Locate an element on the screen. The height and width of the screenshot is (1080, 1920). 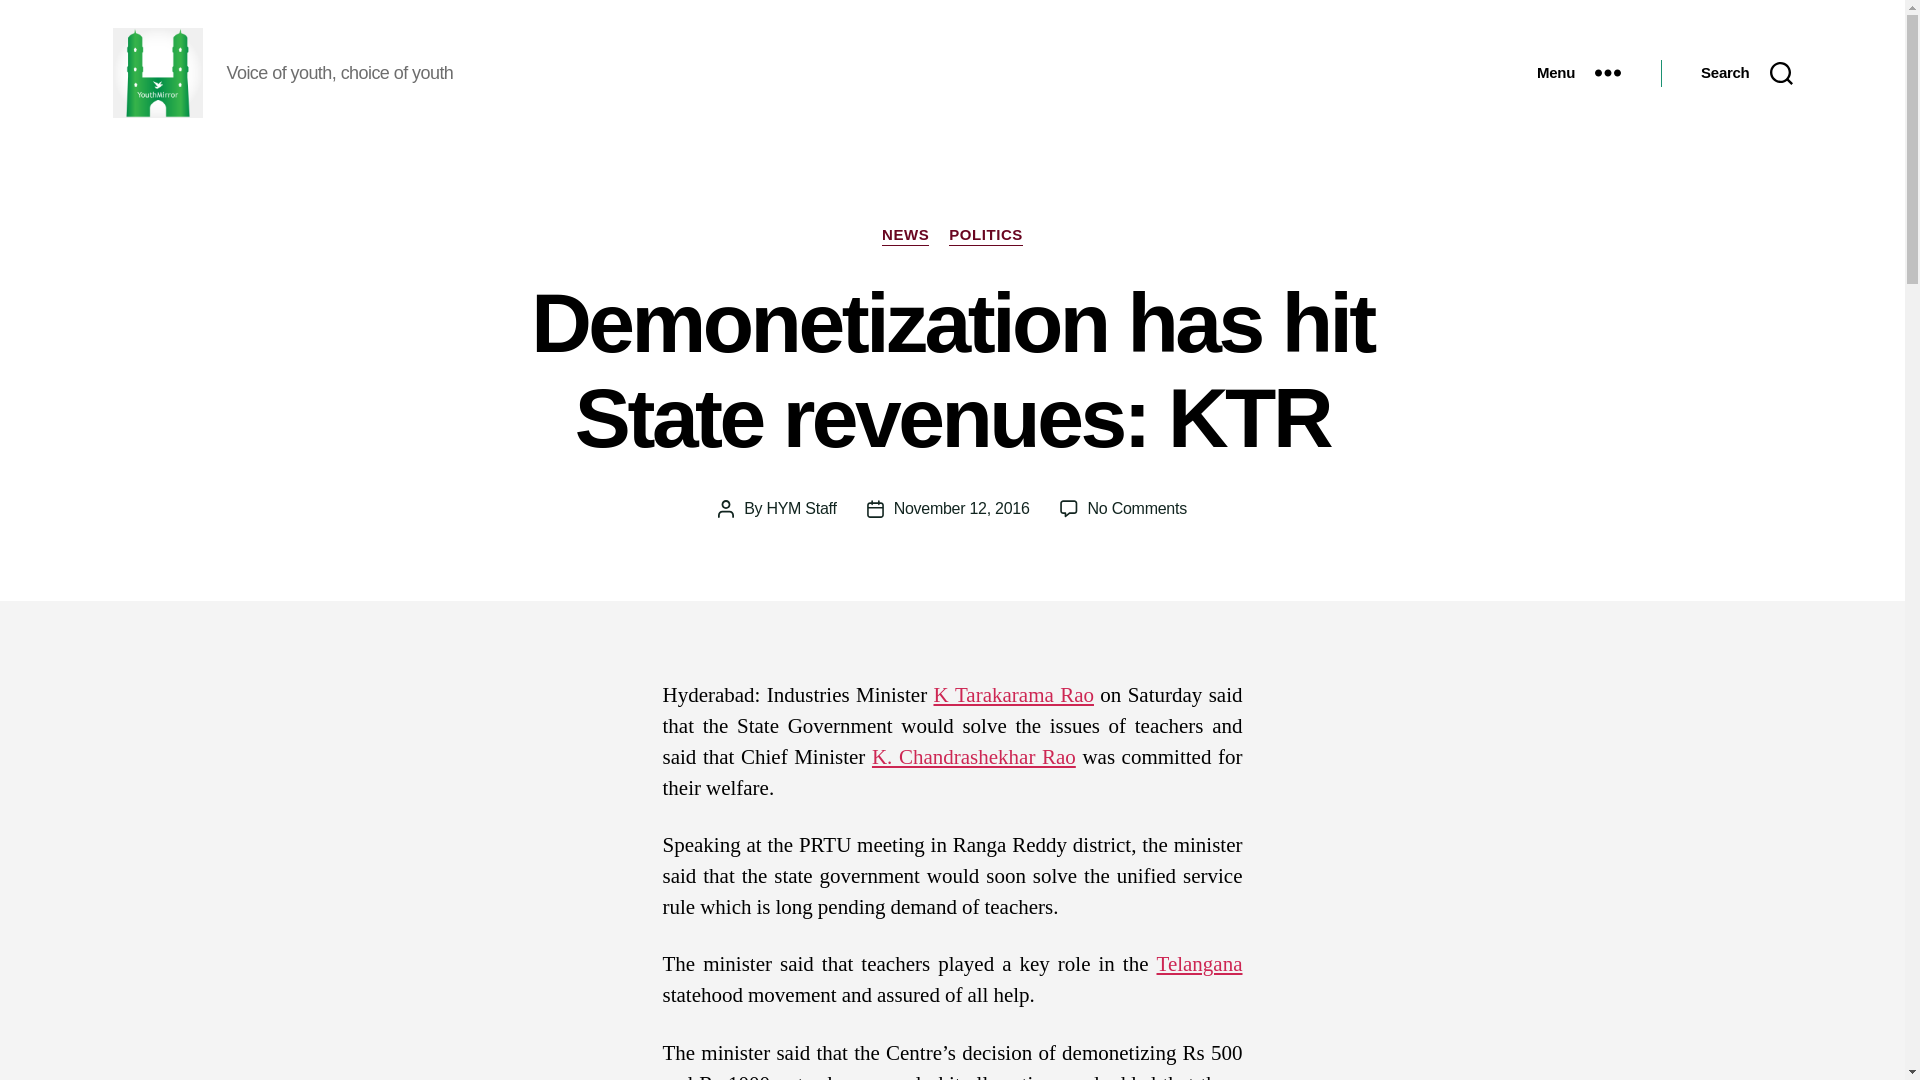
K. Chandrashekhar Rao is located at coordinates (973, 758).